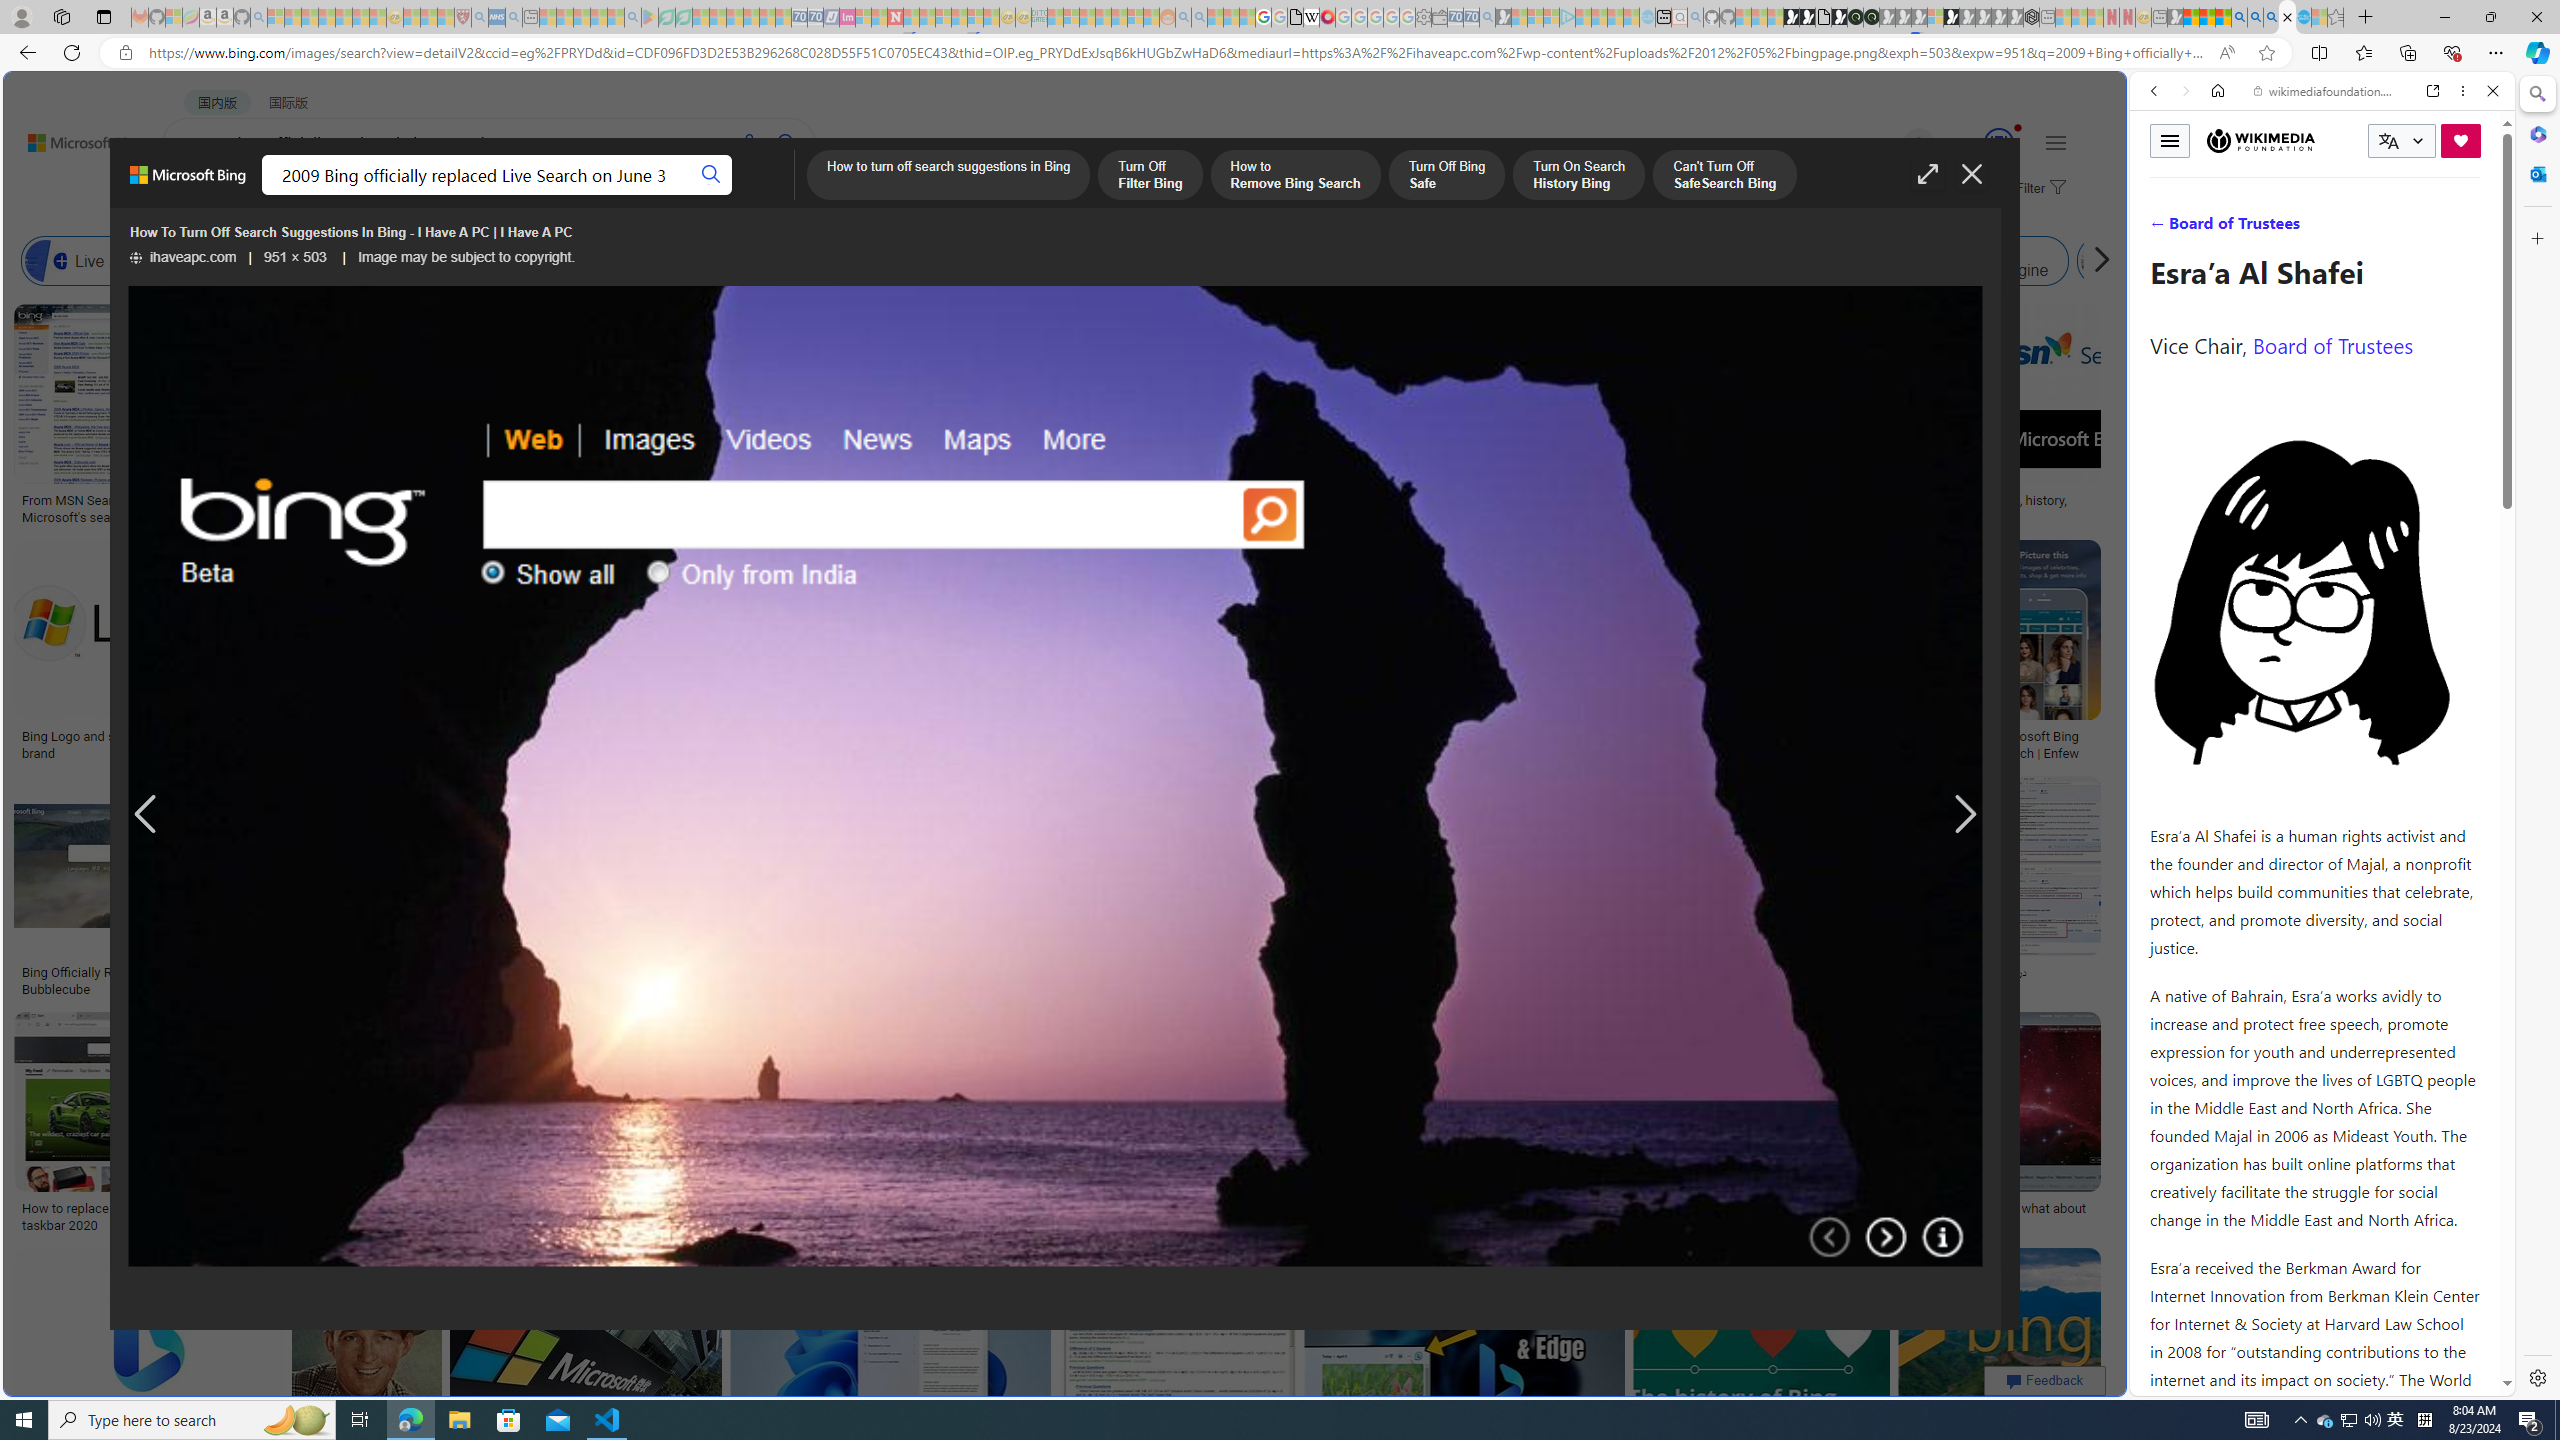 The height and width of the screenshot is (1440, 2560). What do you see at coordinates (490, 972) in the screenshot?
I see `Bing - SEOLend` at bounding box center [490, 972].